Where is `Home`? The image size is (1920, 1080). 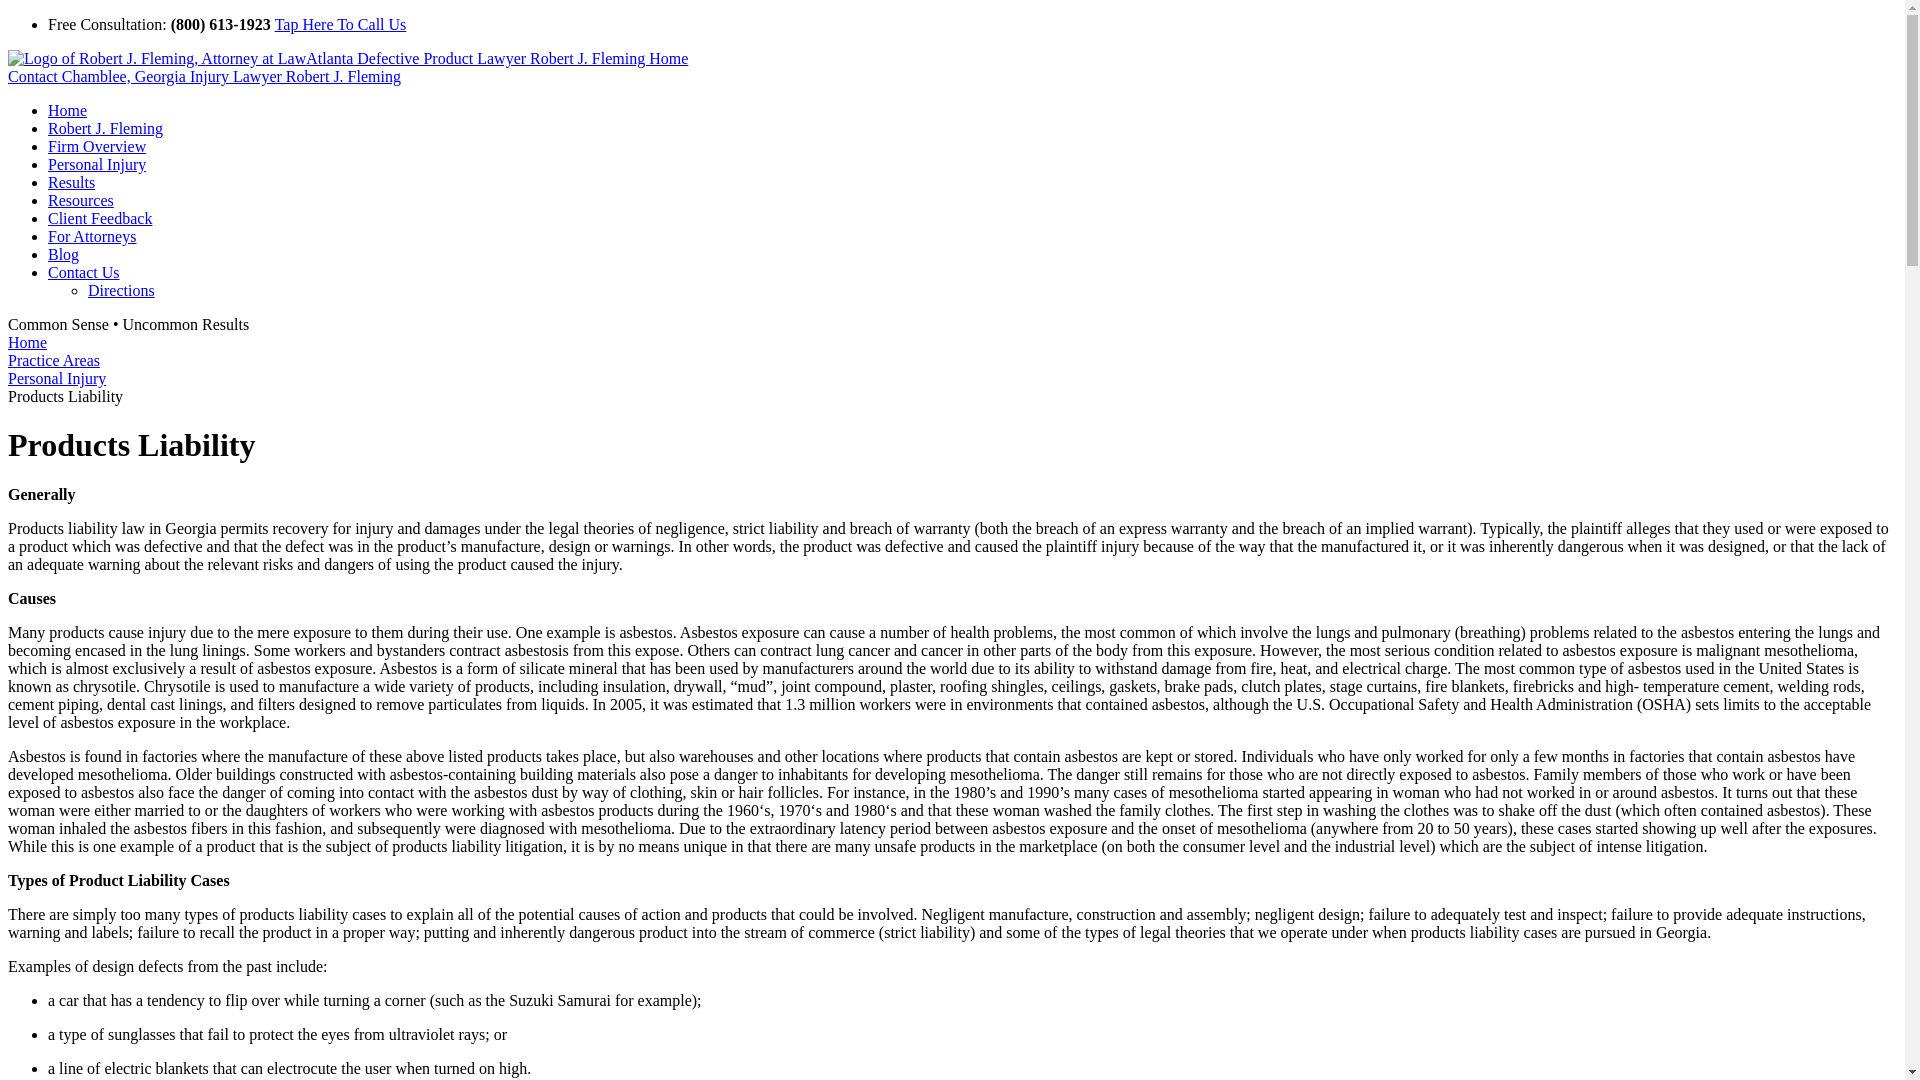 Home is located at coordinates (67, 110).